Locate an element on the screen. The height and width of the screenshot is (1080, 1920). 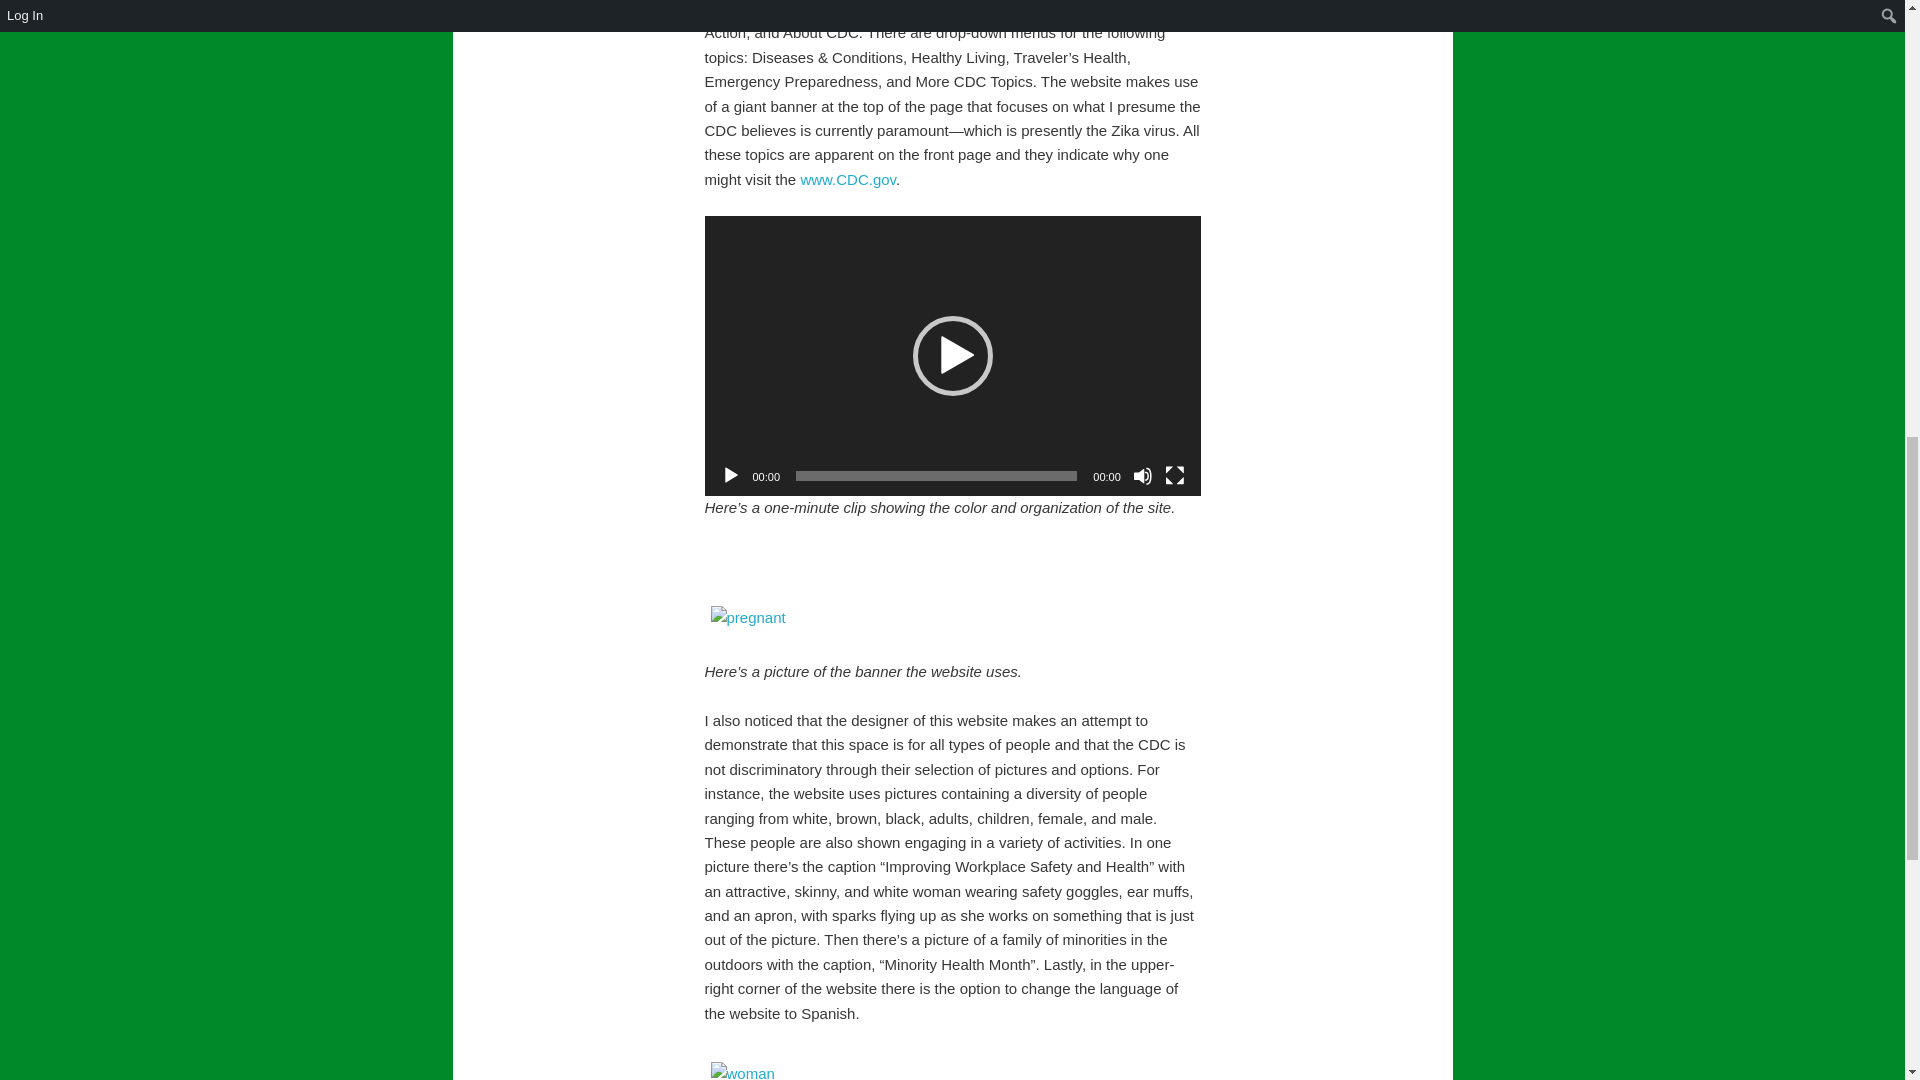
Fullscreen is located at coordinates (1174, 476).